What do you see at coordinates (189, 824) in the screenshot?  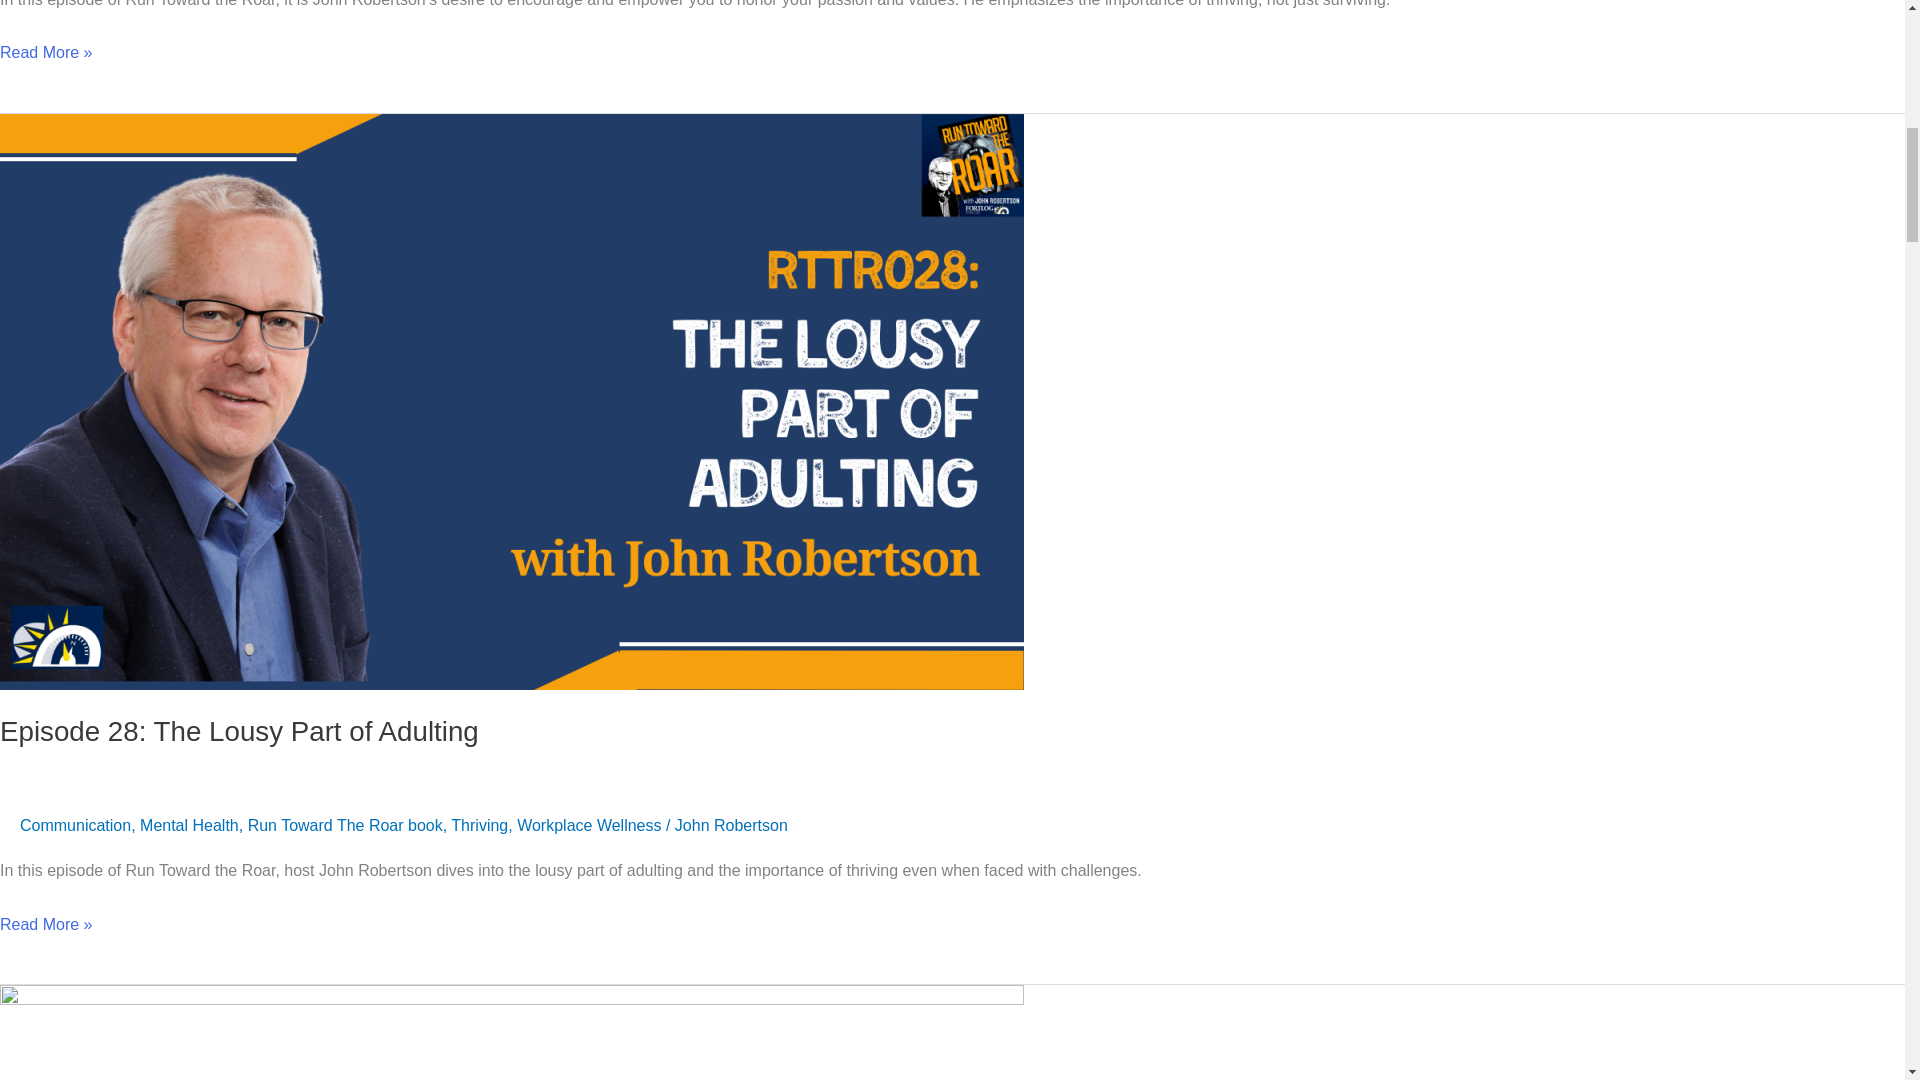 I see `Mental Health` at bounding box center [189, 824].